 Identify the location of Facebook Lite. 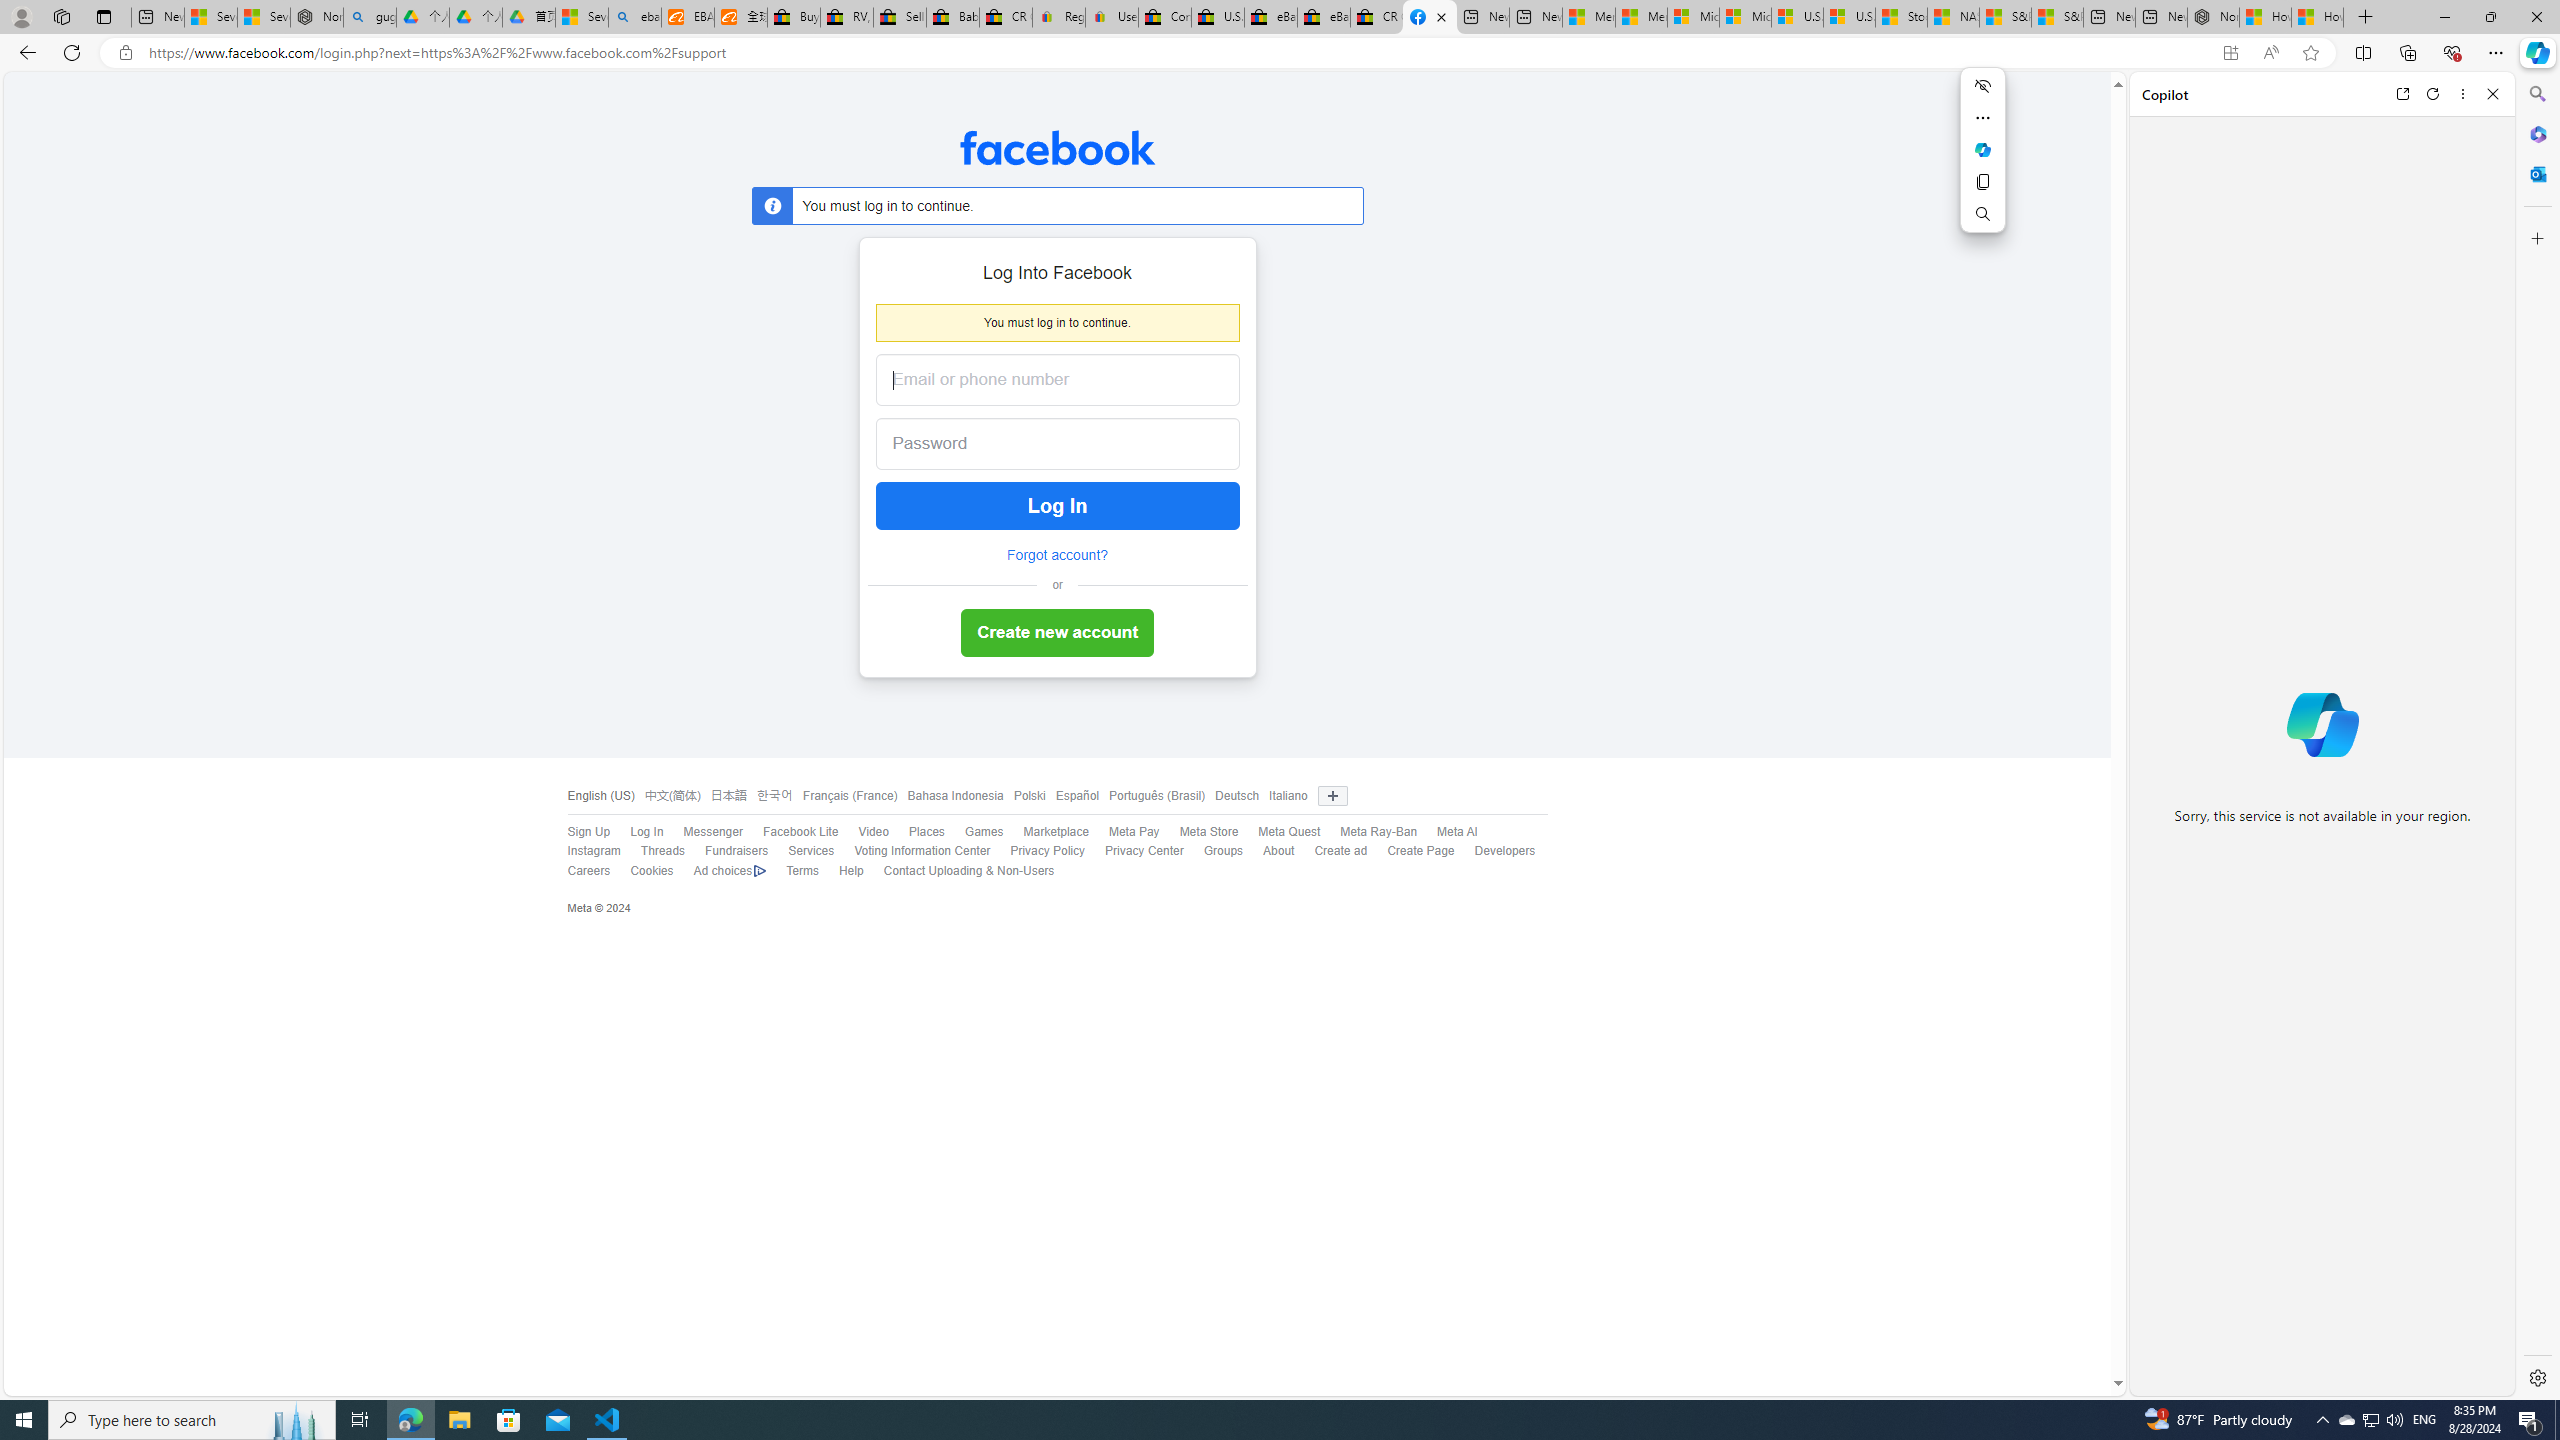
(800, 832).